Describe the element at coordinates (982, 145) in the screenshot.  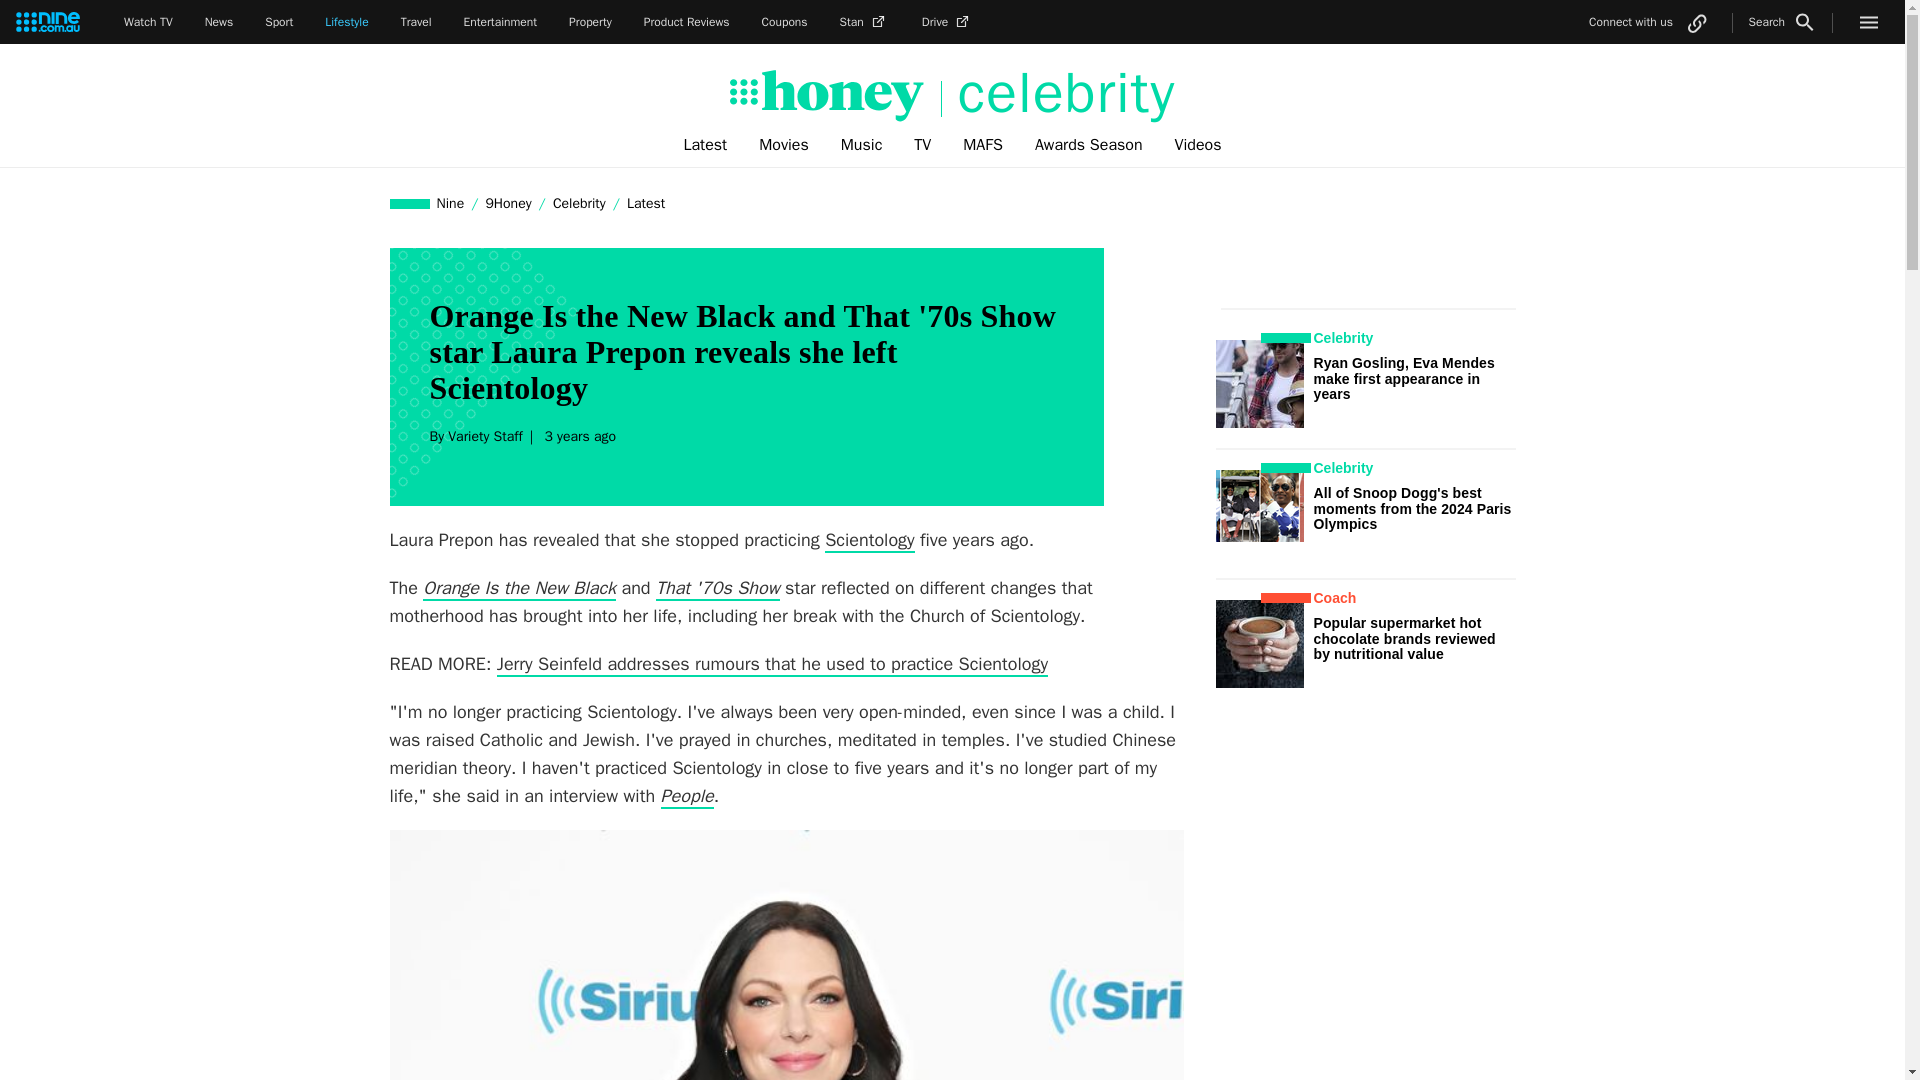
I see `MAFS` at that location.